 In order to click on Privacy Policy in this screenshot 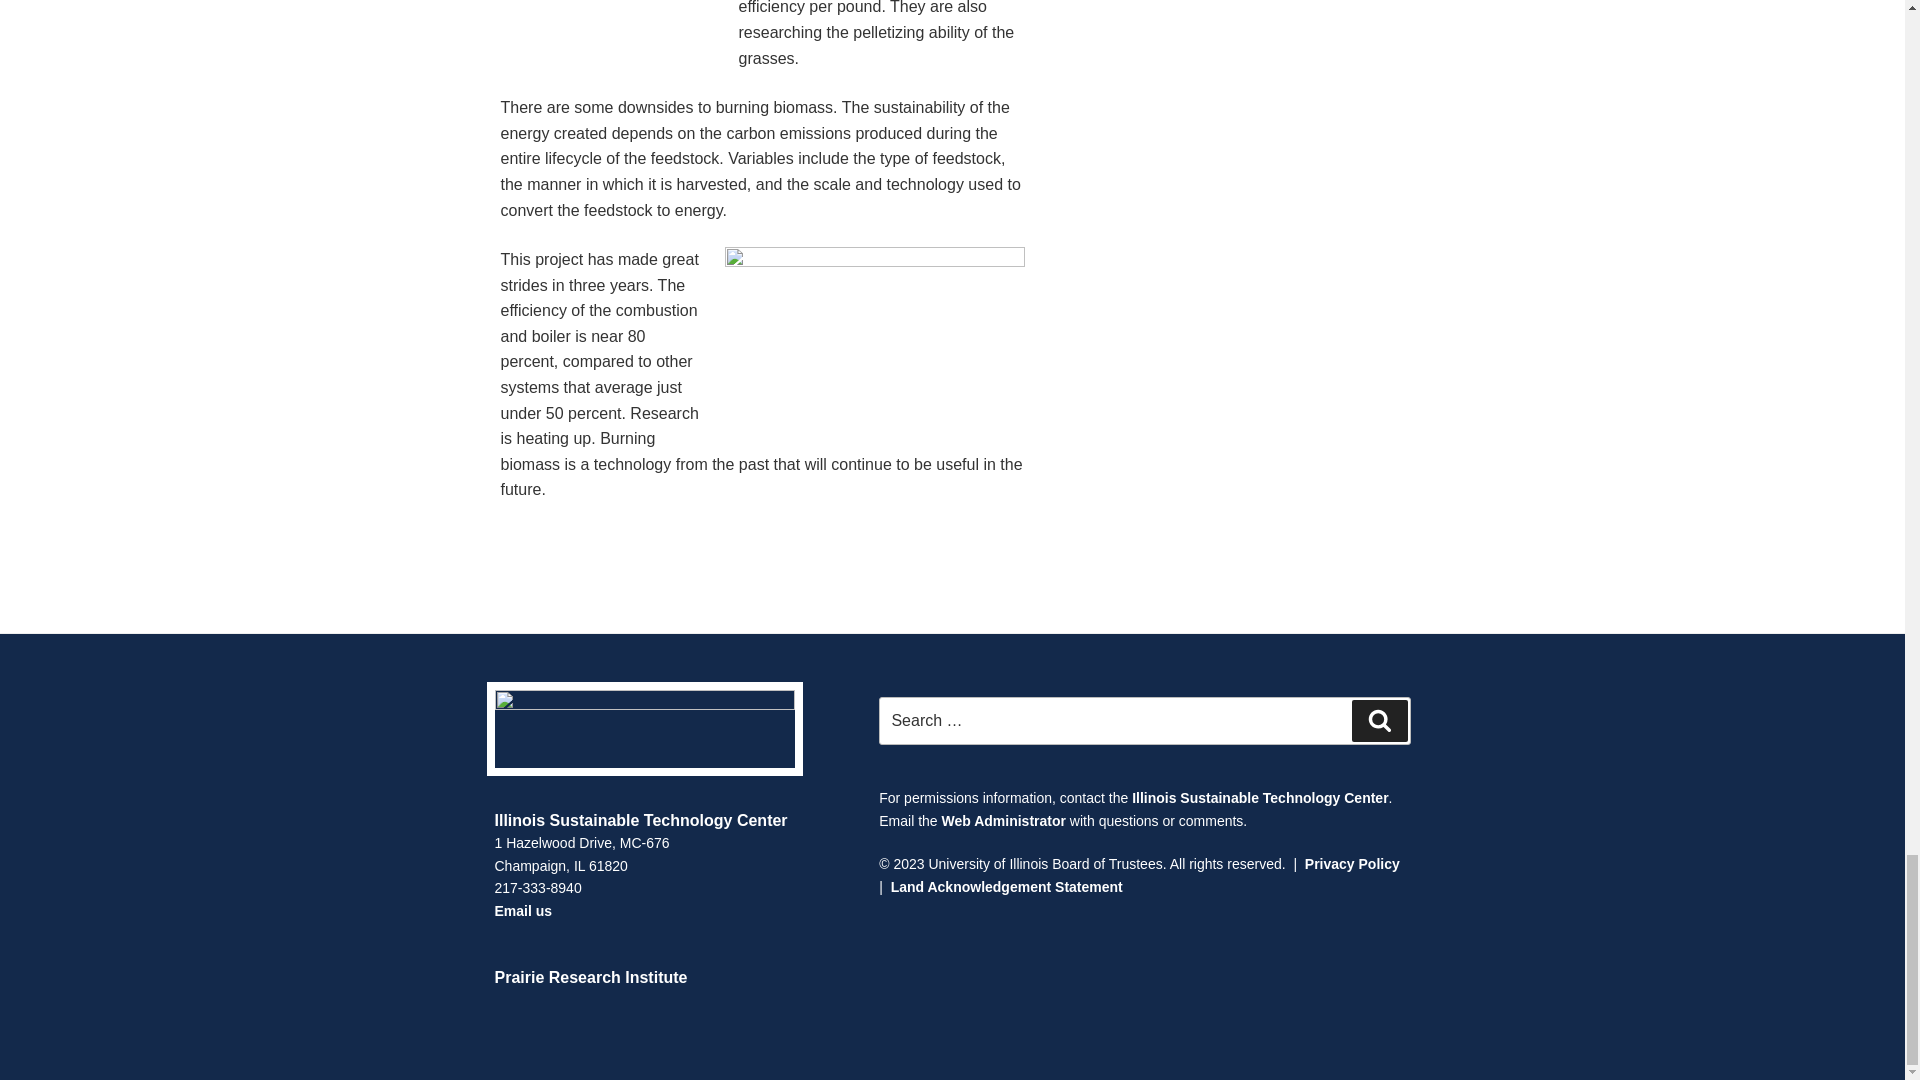, I will do `click(1352, 864)`.